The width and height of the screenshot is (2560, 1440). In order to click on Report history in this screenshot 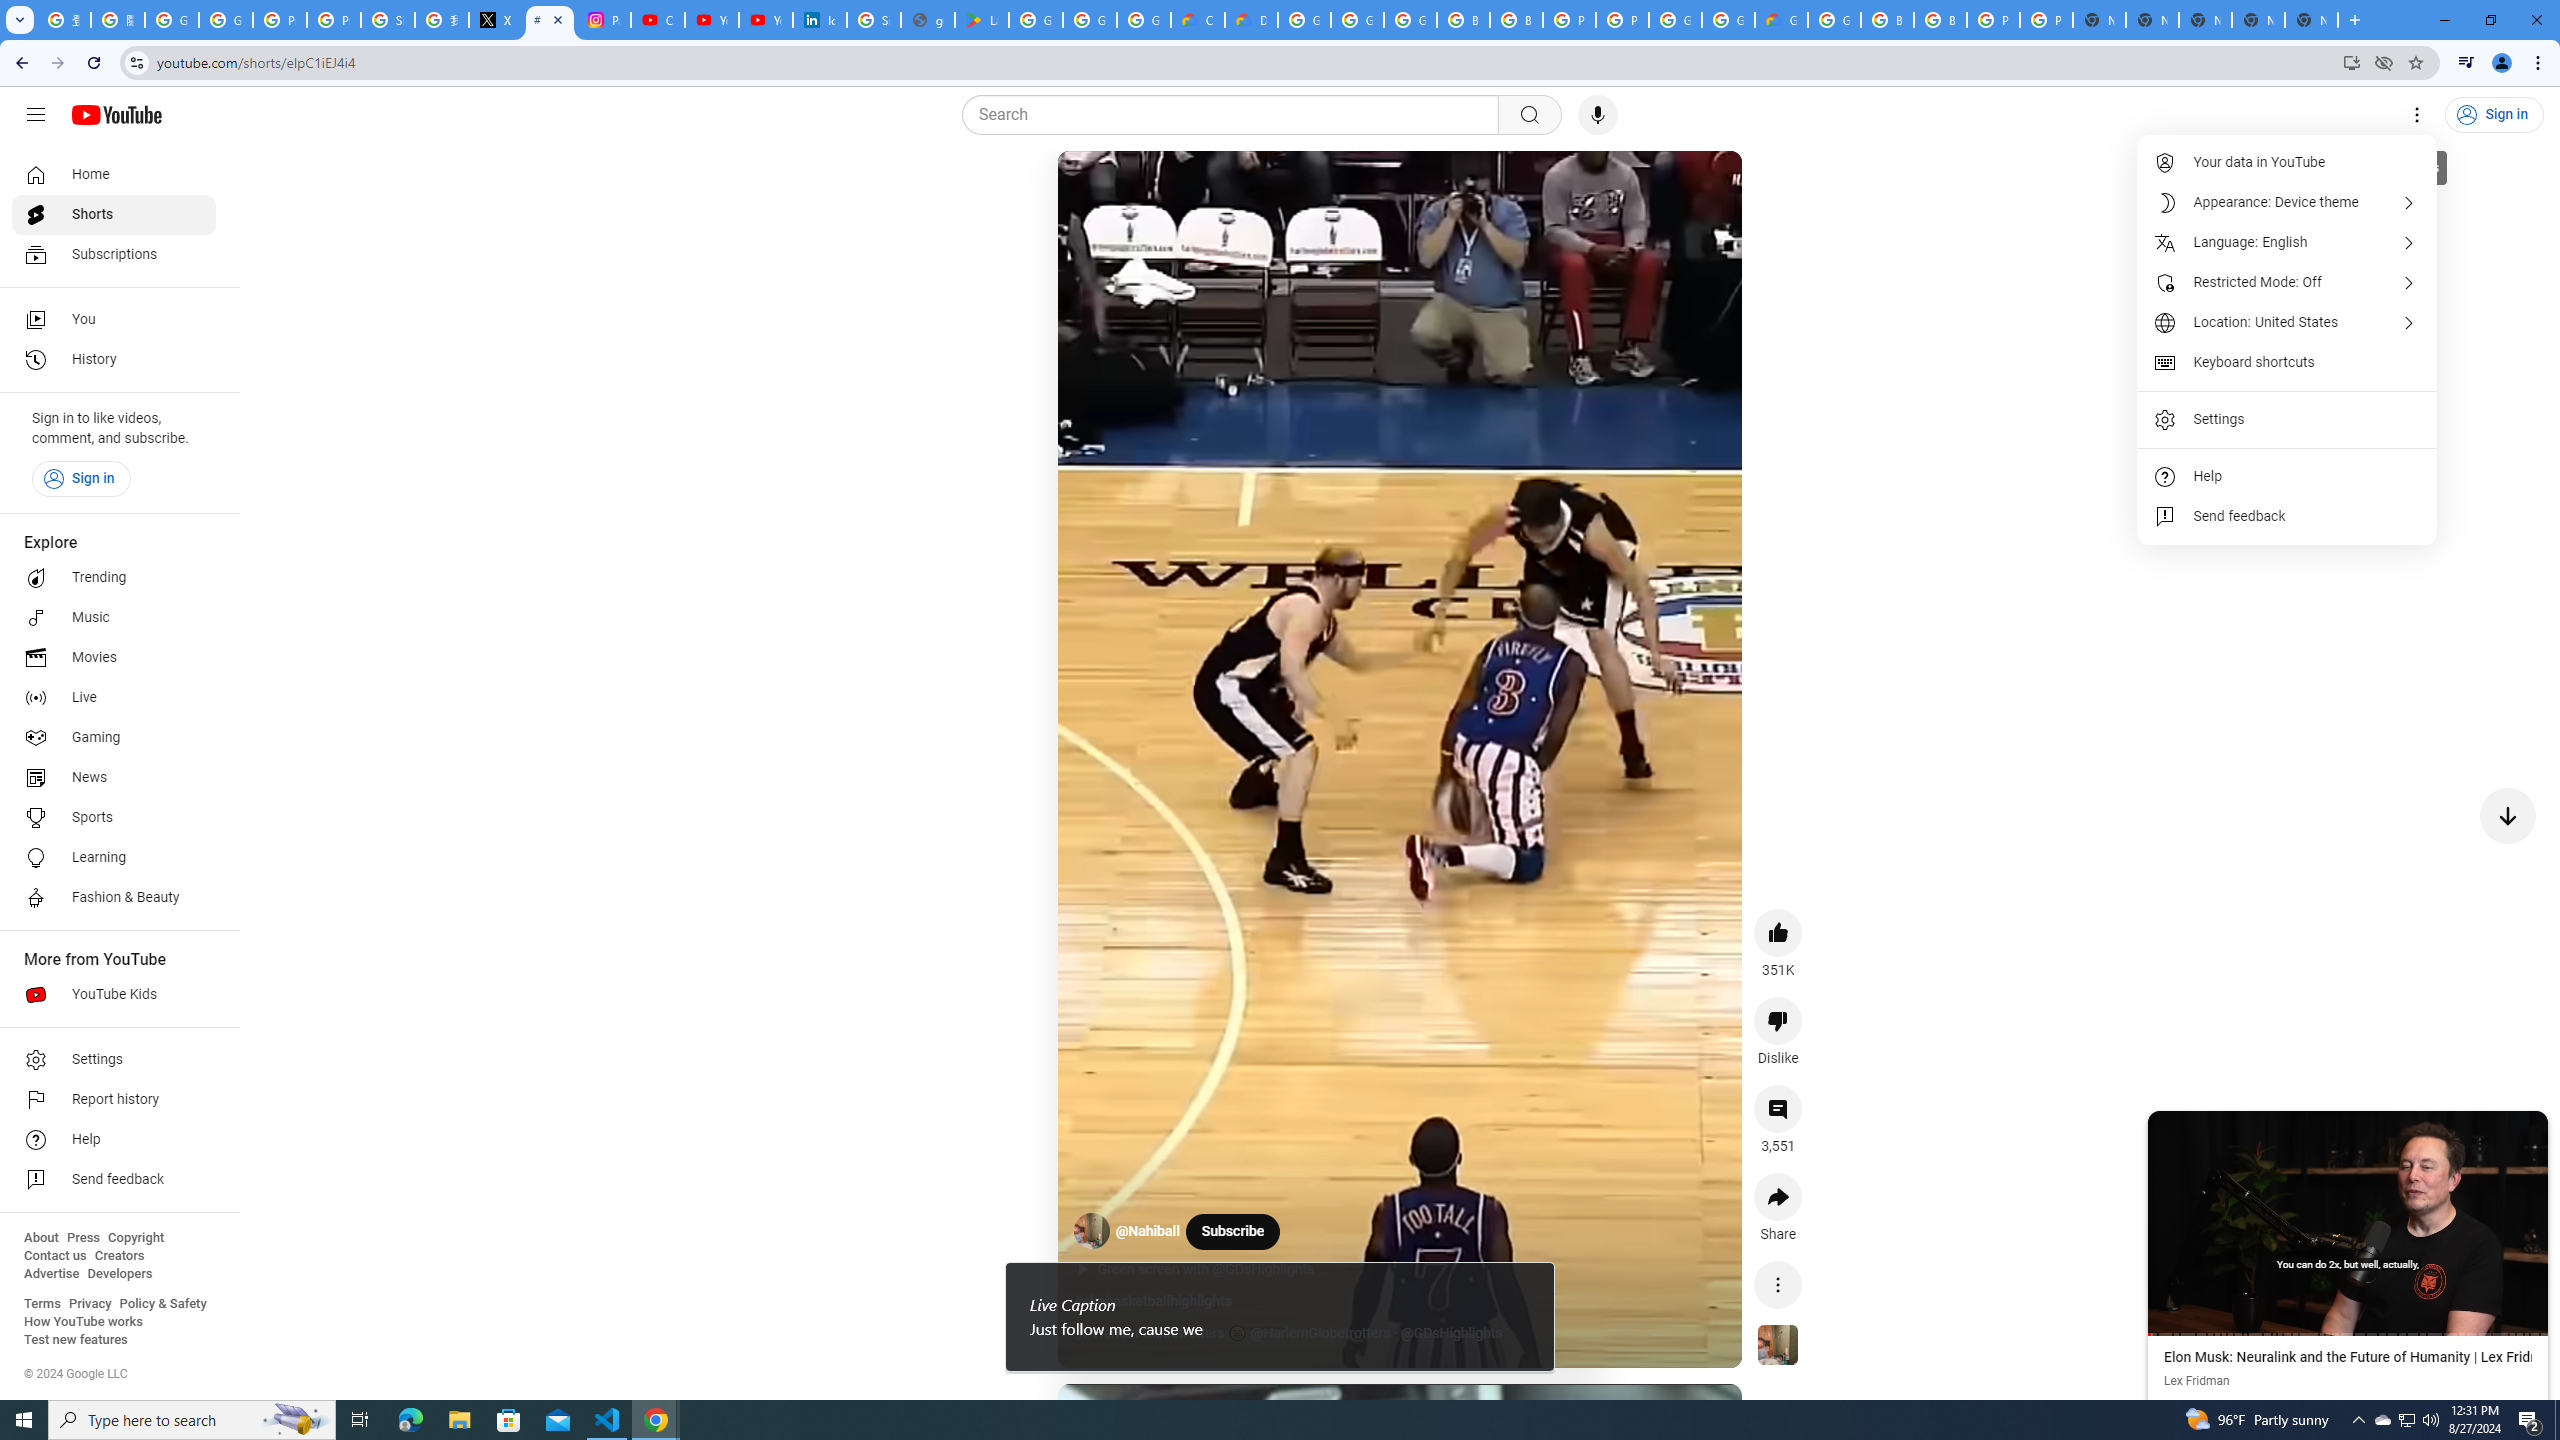, I will do `click(114, 1100)`.